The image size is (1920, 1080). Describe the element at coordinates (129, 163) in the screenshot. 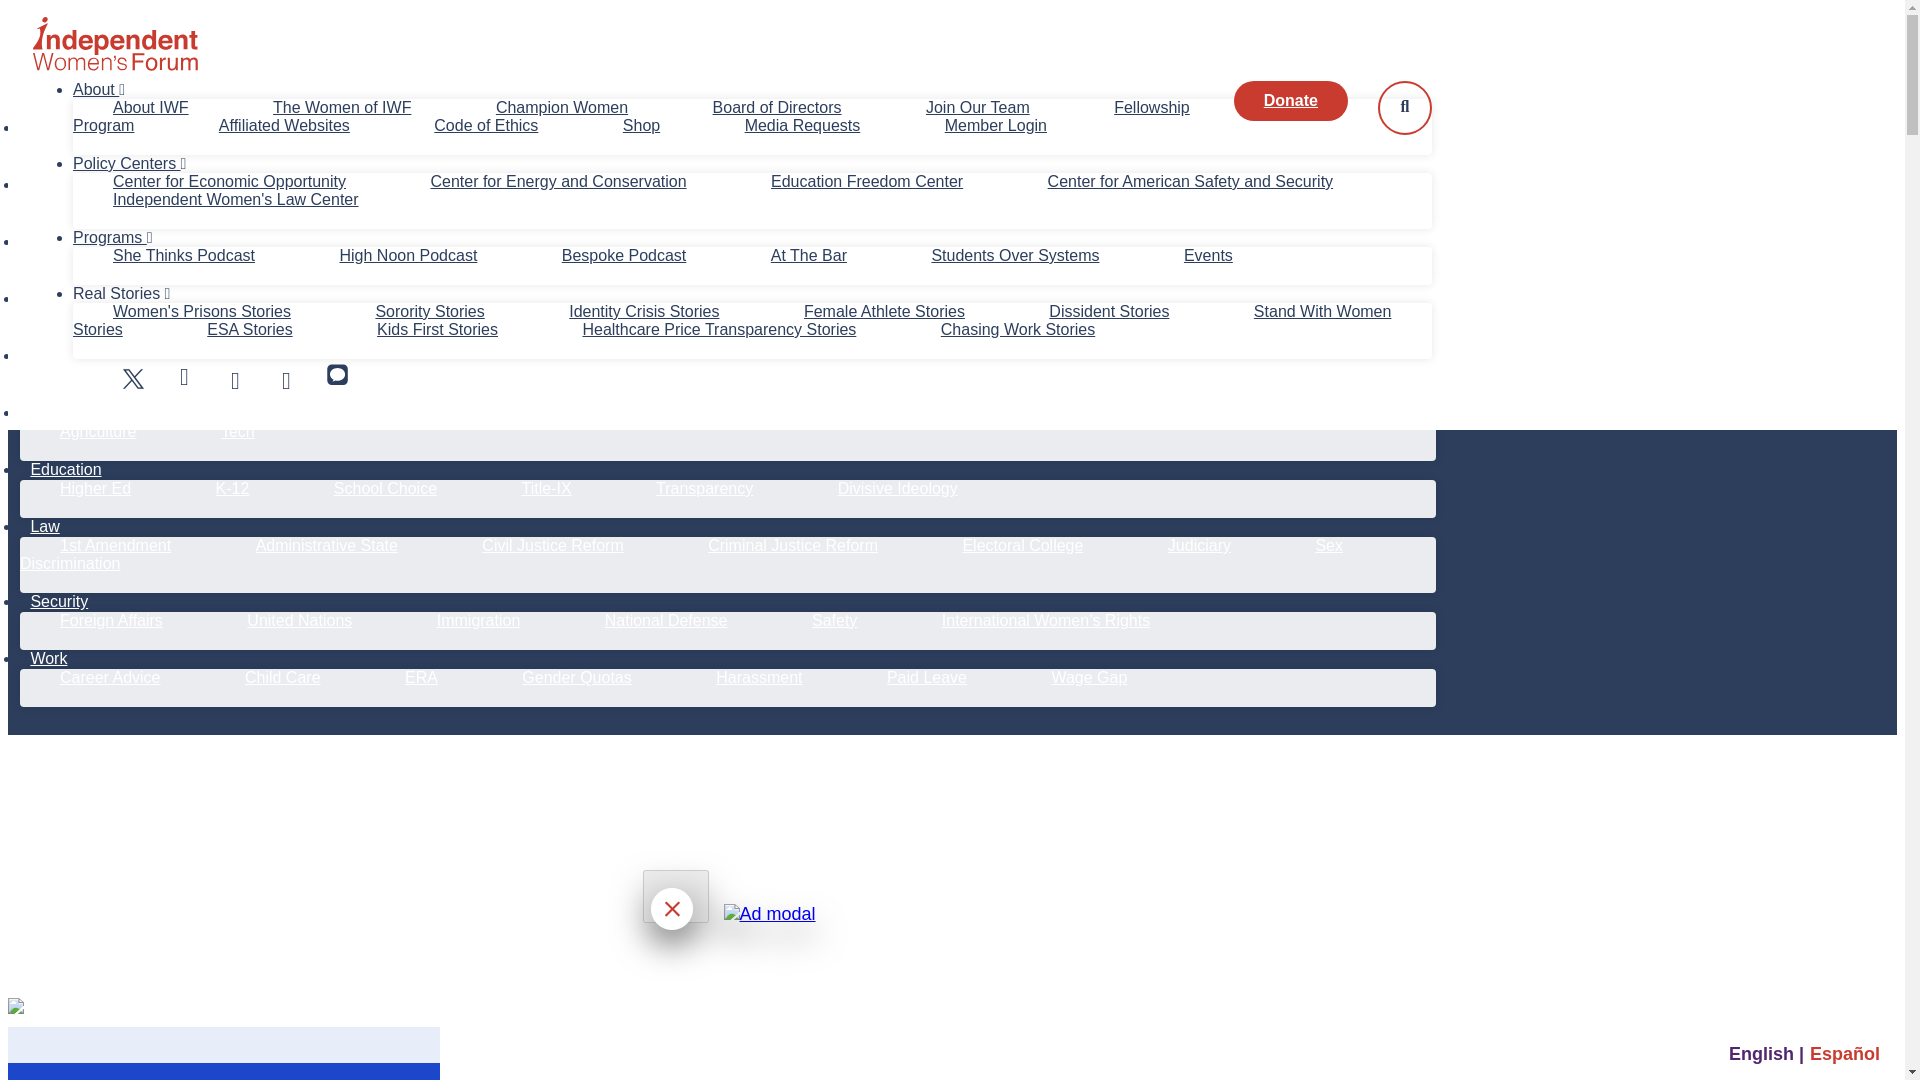

I see `Policy Centers` at that location.